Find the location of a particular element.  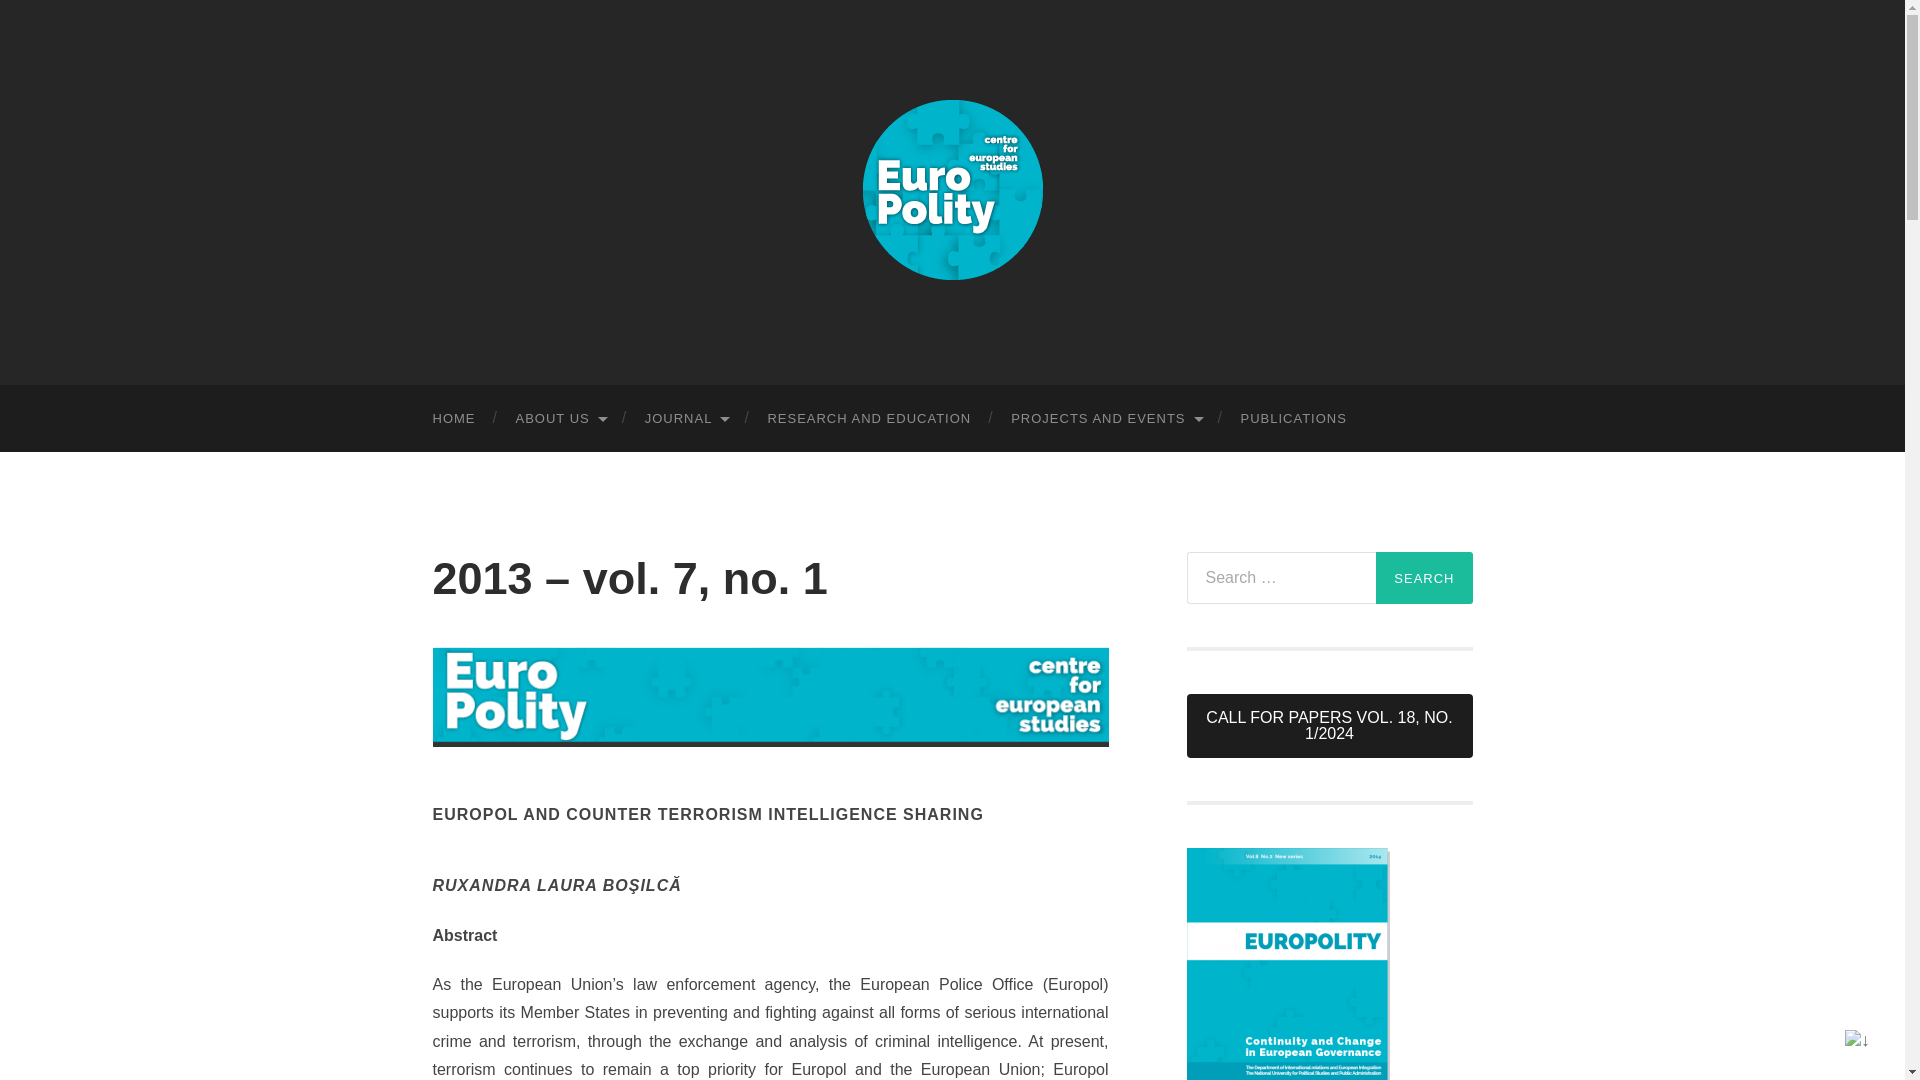

Search is located at coordinates (1424, 577).